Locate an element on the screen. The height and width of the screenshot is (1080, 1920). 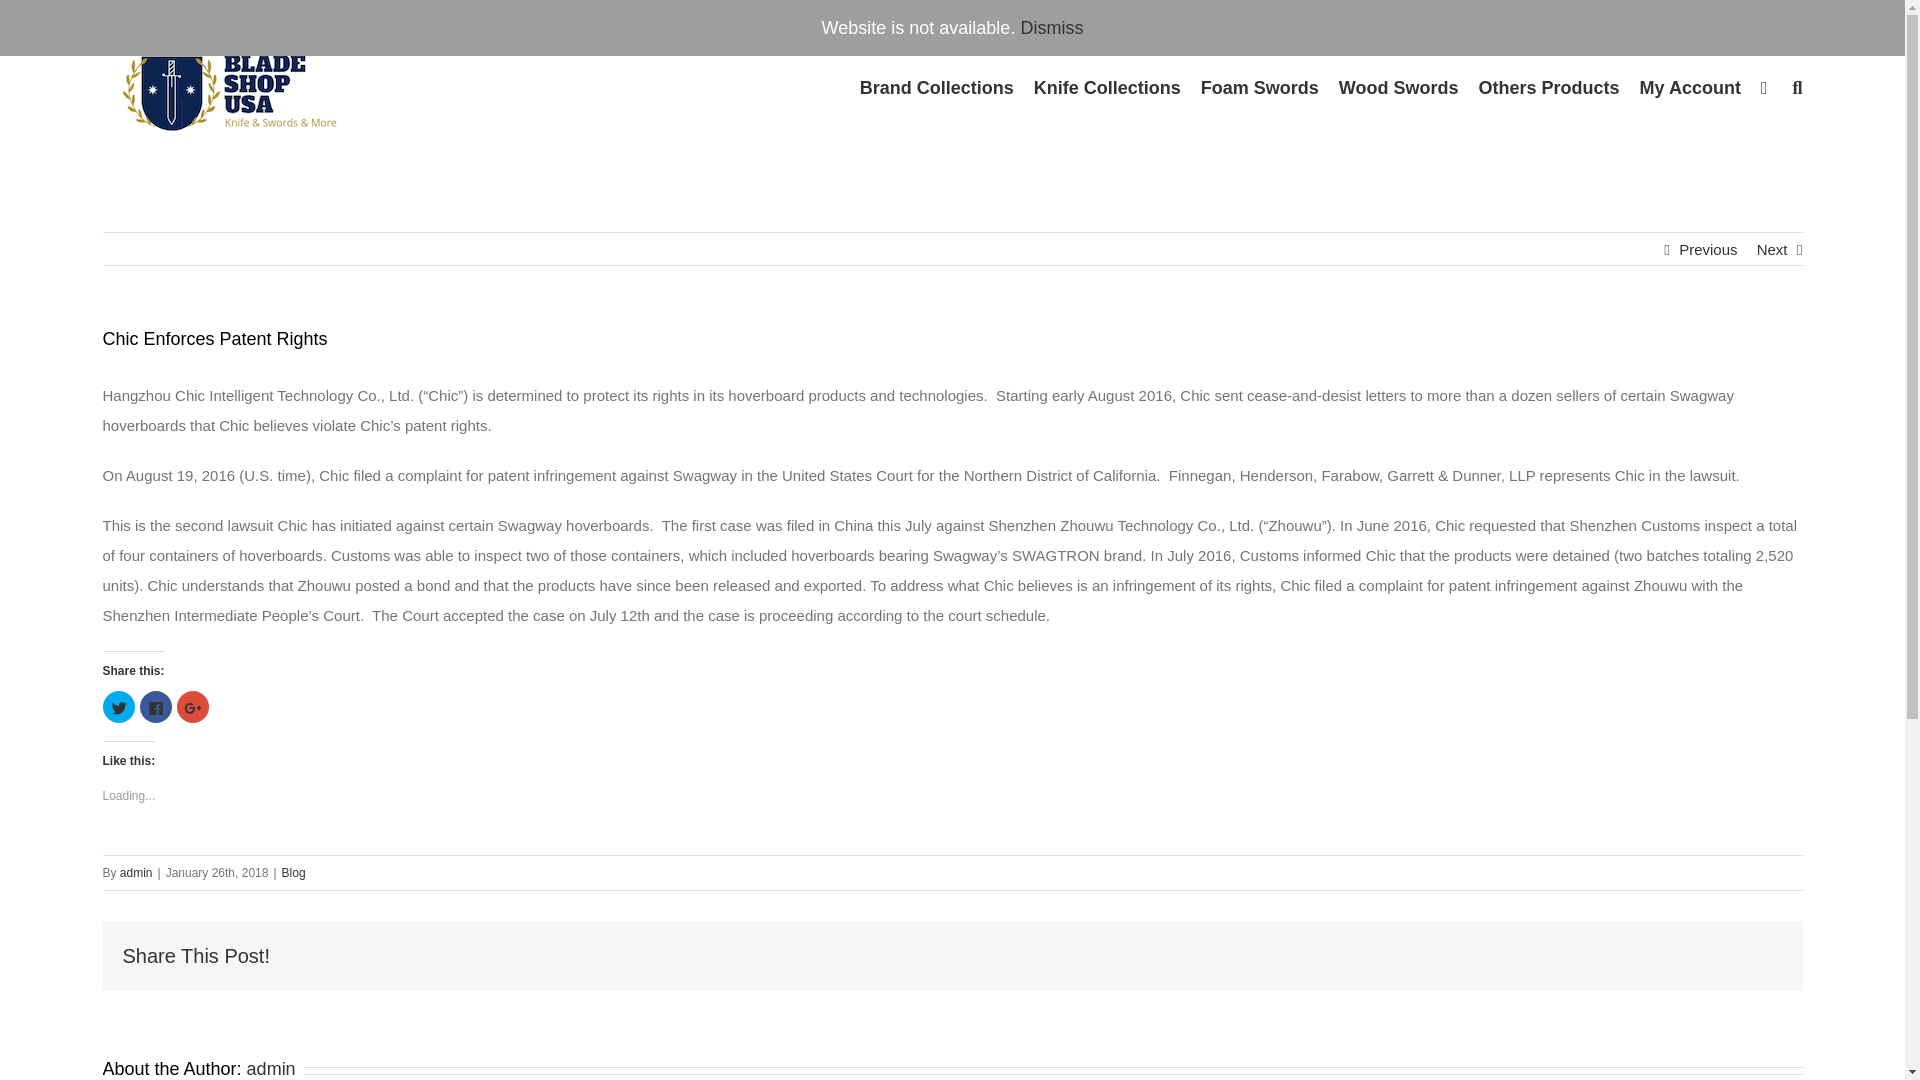
Posts by admin is located at coordinates (136, 873).